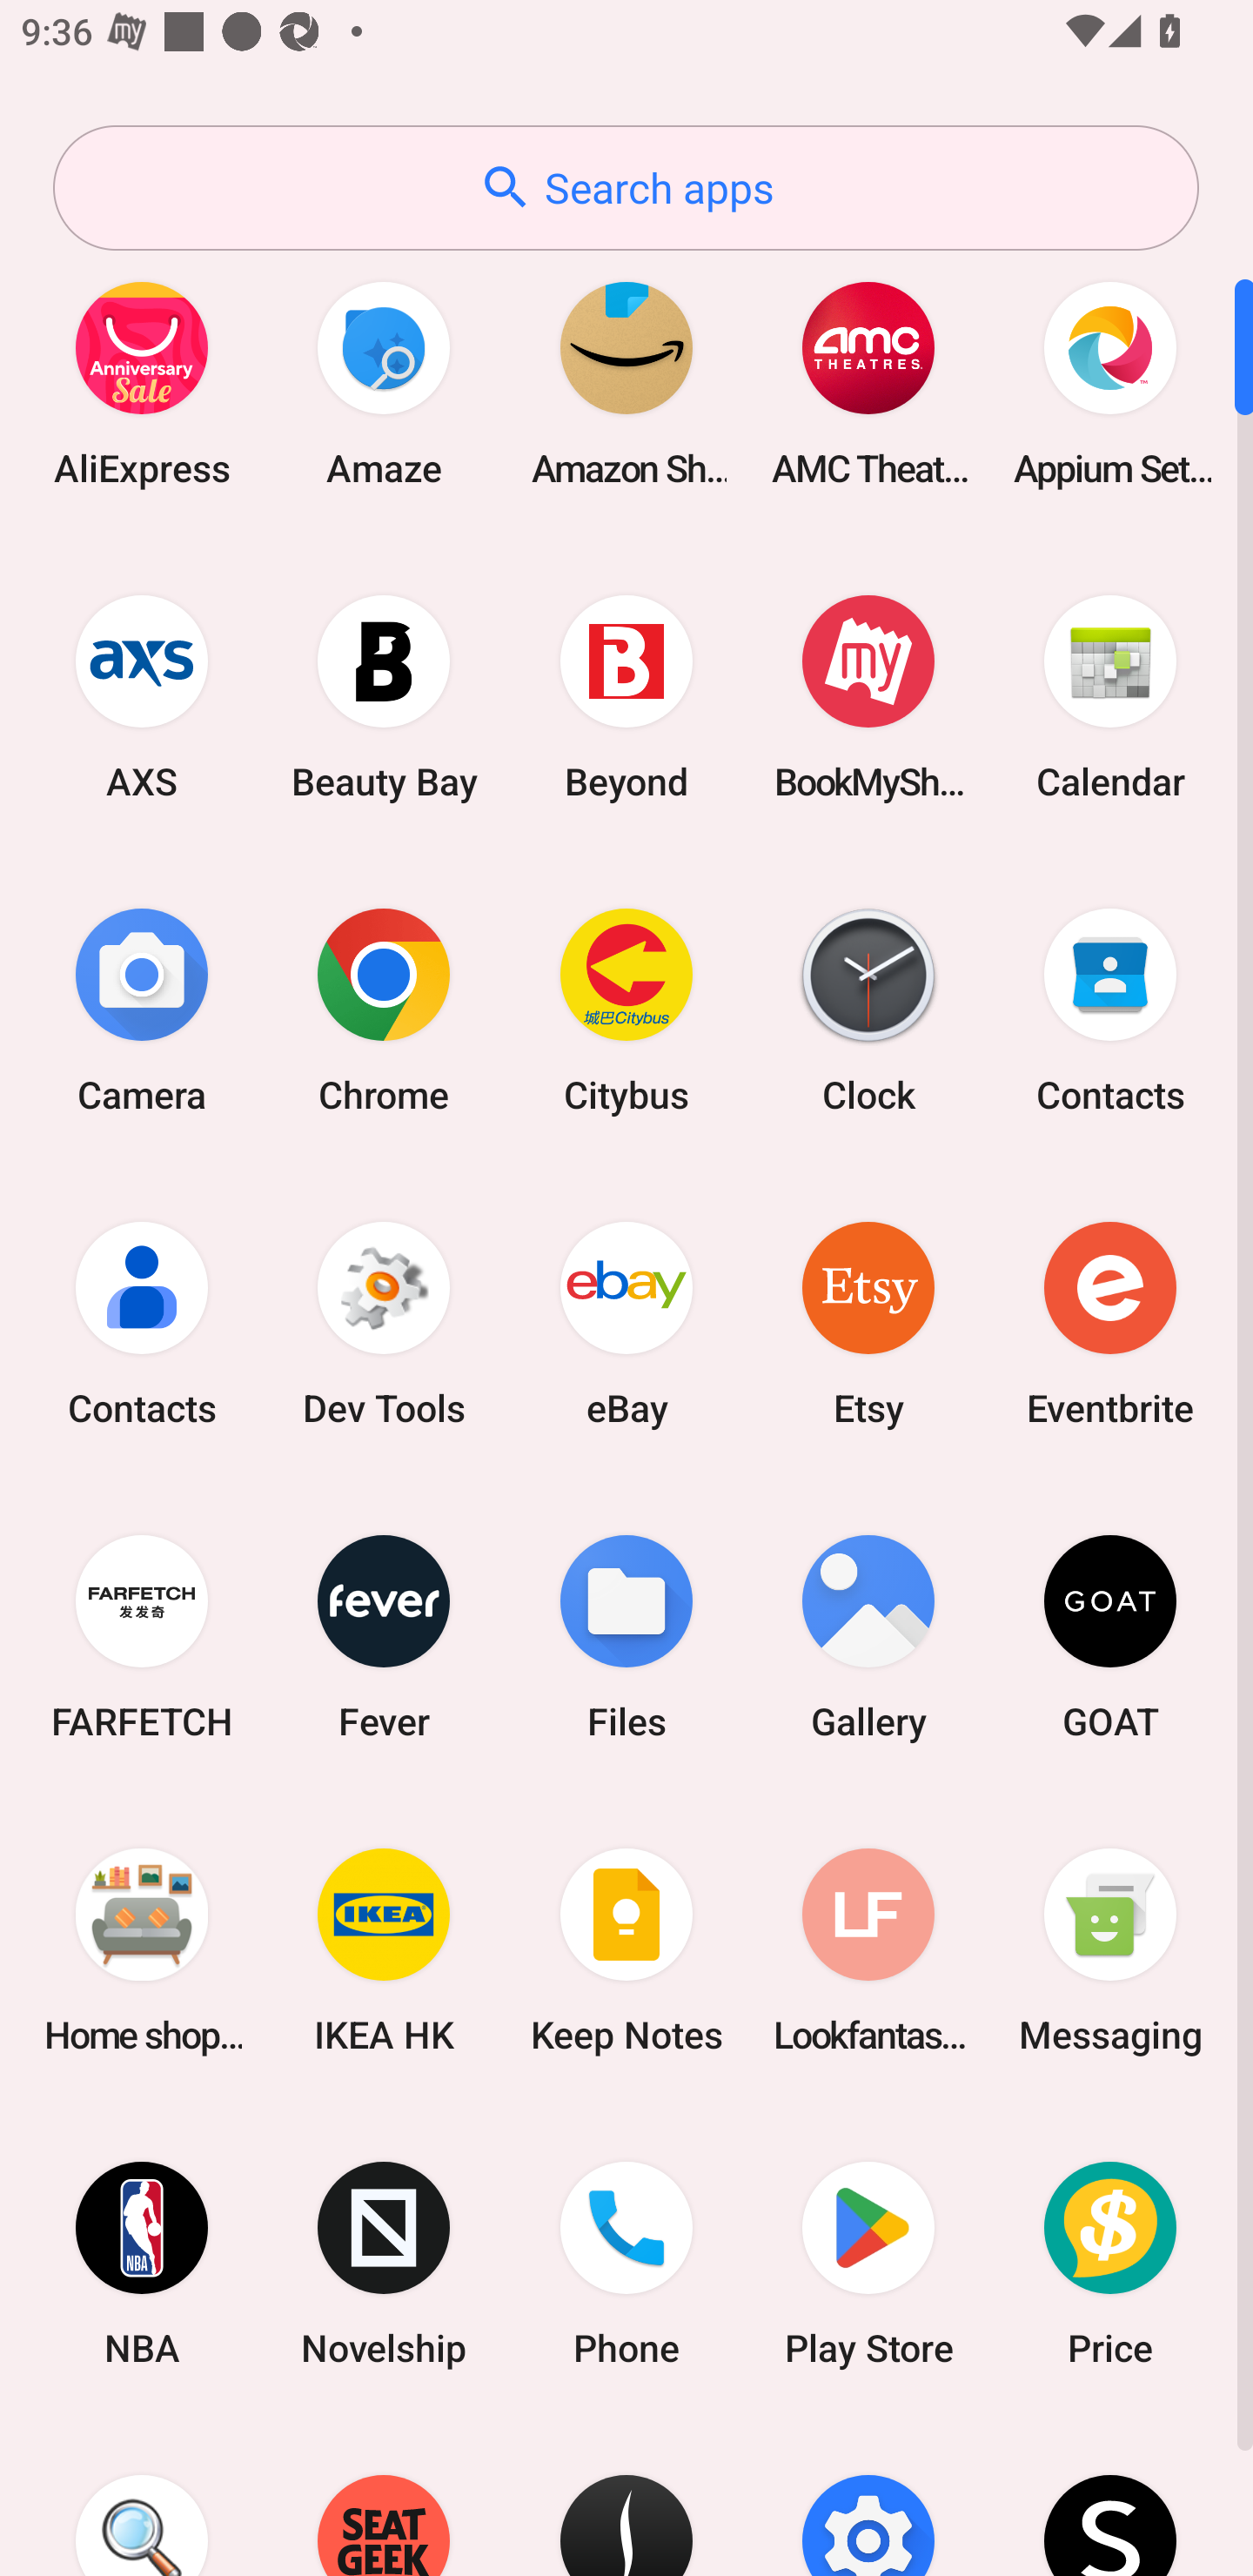 The image size is (1253, 2576). I want to click on Beyond, so click(626, 696).